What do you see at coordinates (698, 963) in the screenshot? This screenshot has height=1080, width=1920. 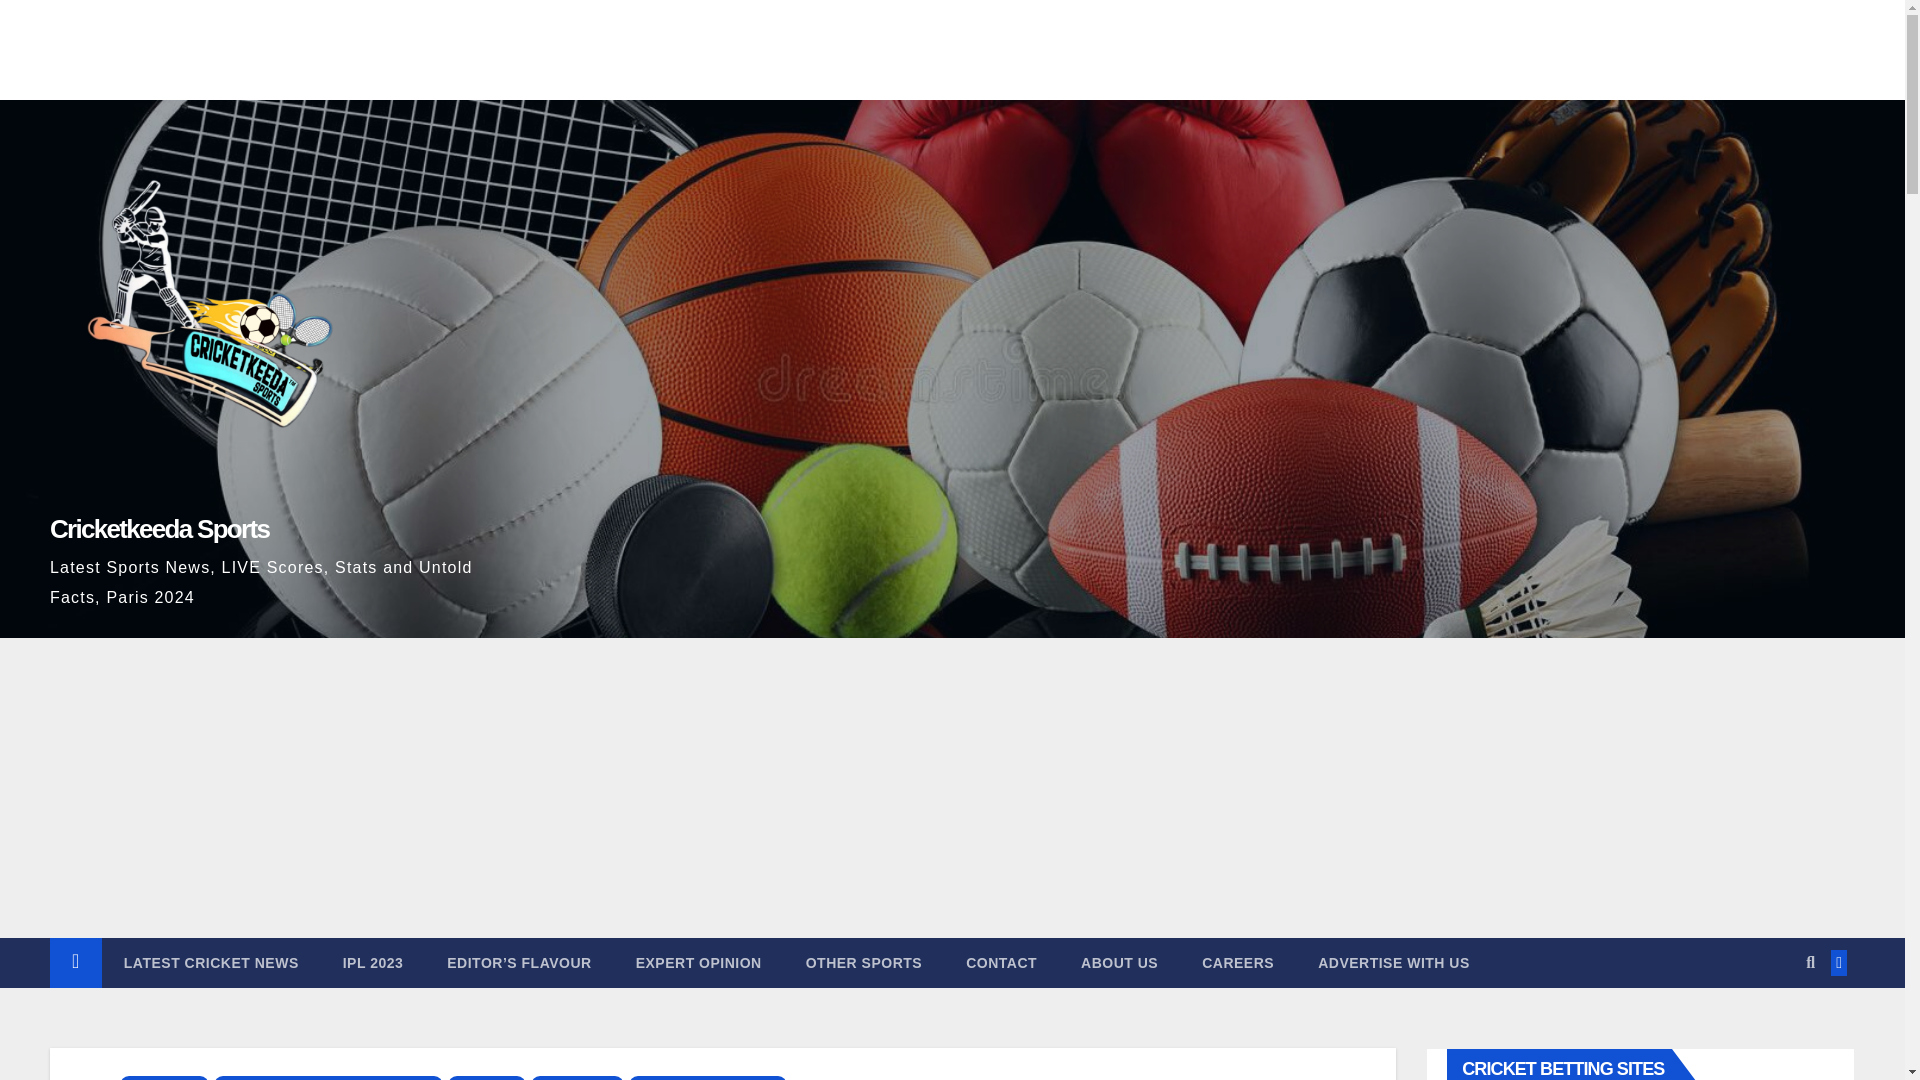 I see `Expert Opinion` at bounding box center [698, 963].